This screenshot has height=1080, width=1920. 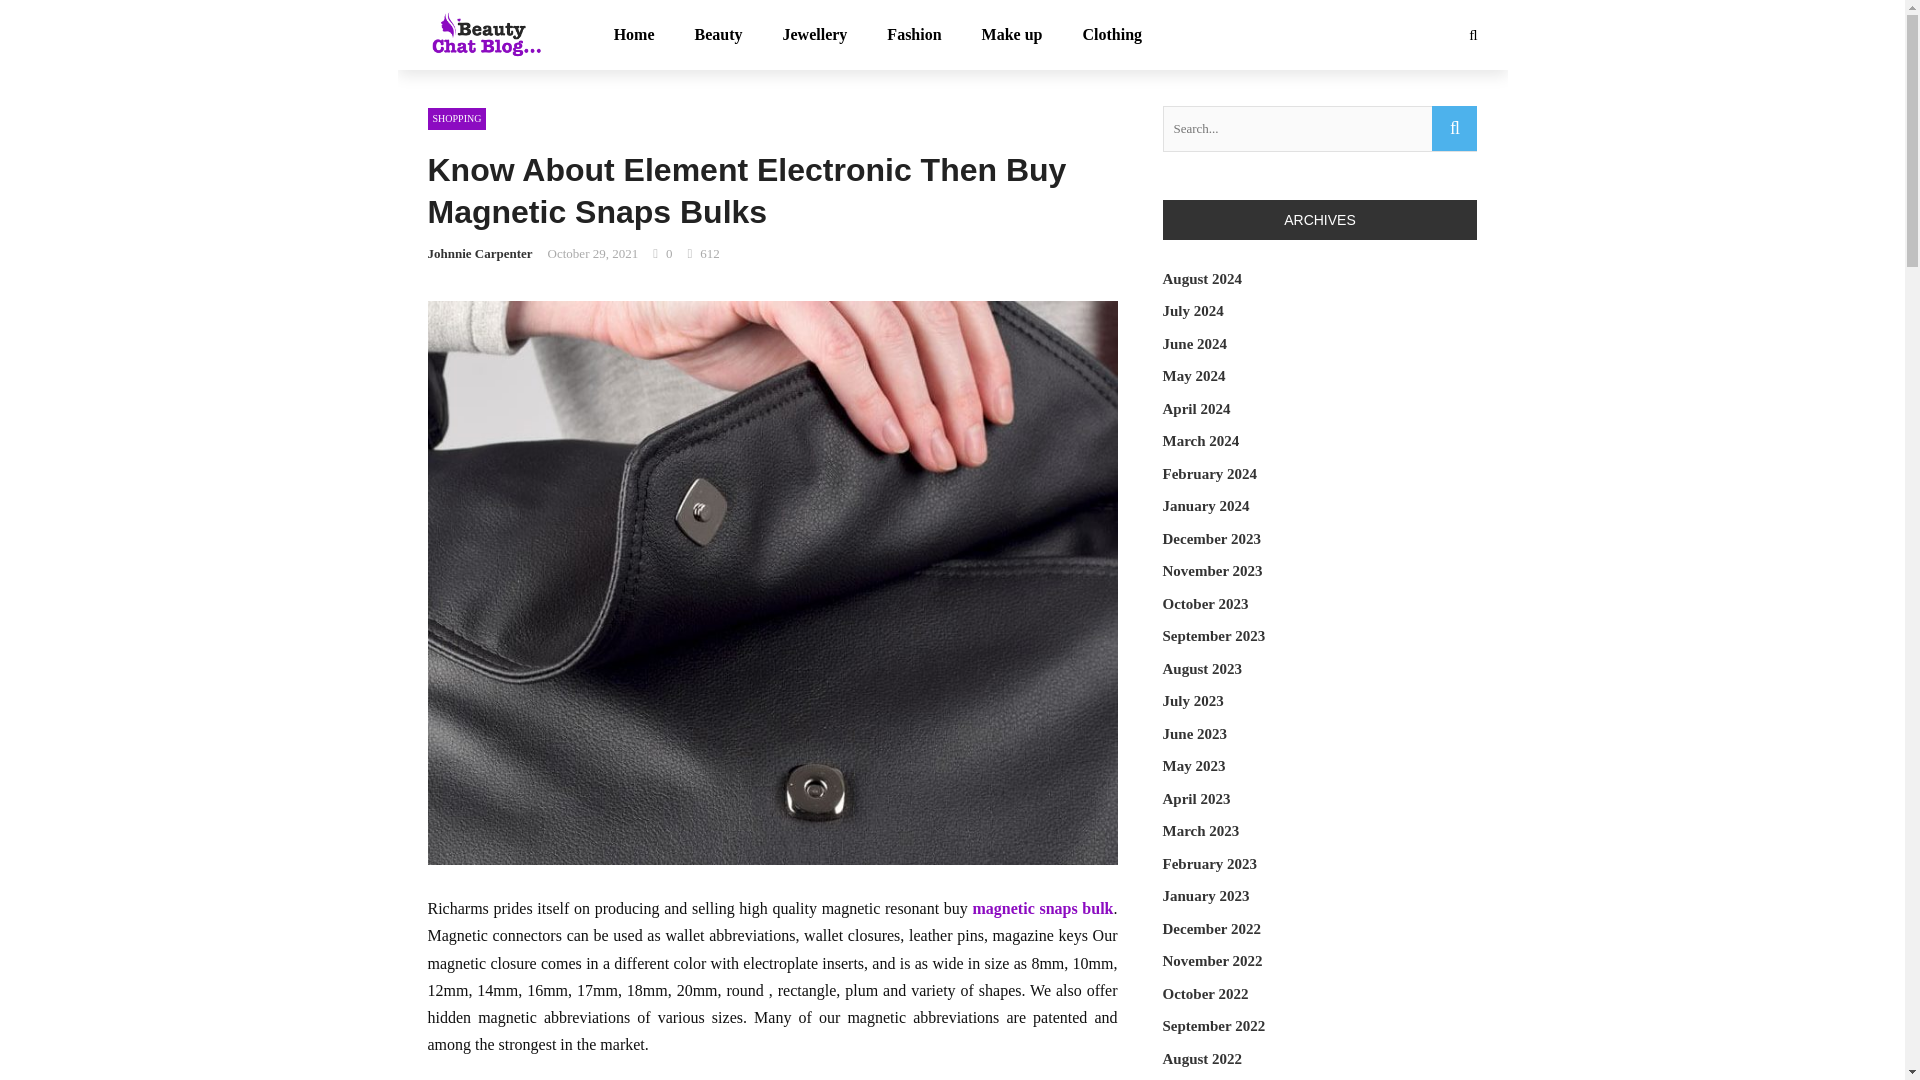 What do you see at coordinates (480, 254) in the screenshot?
I see `Johnnie Carpenter` at bounding box center [480, 254].